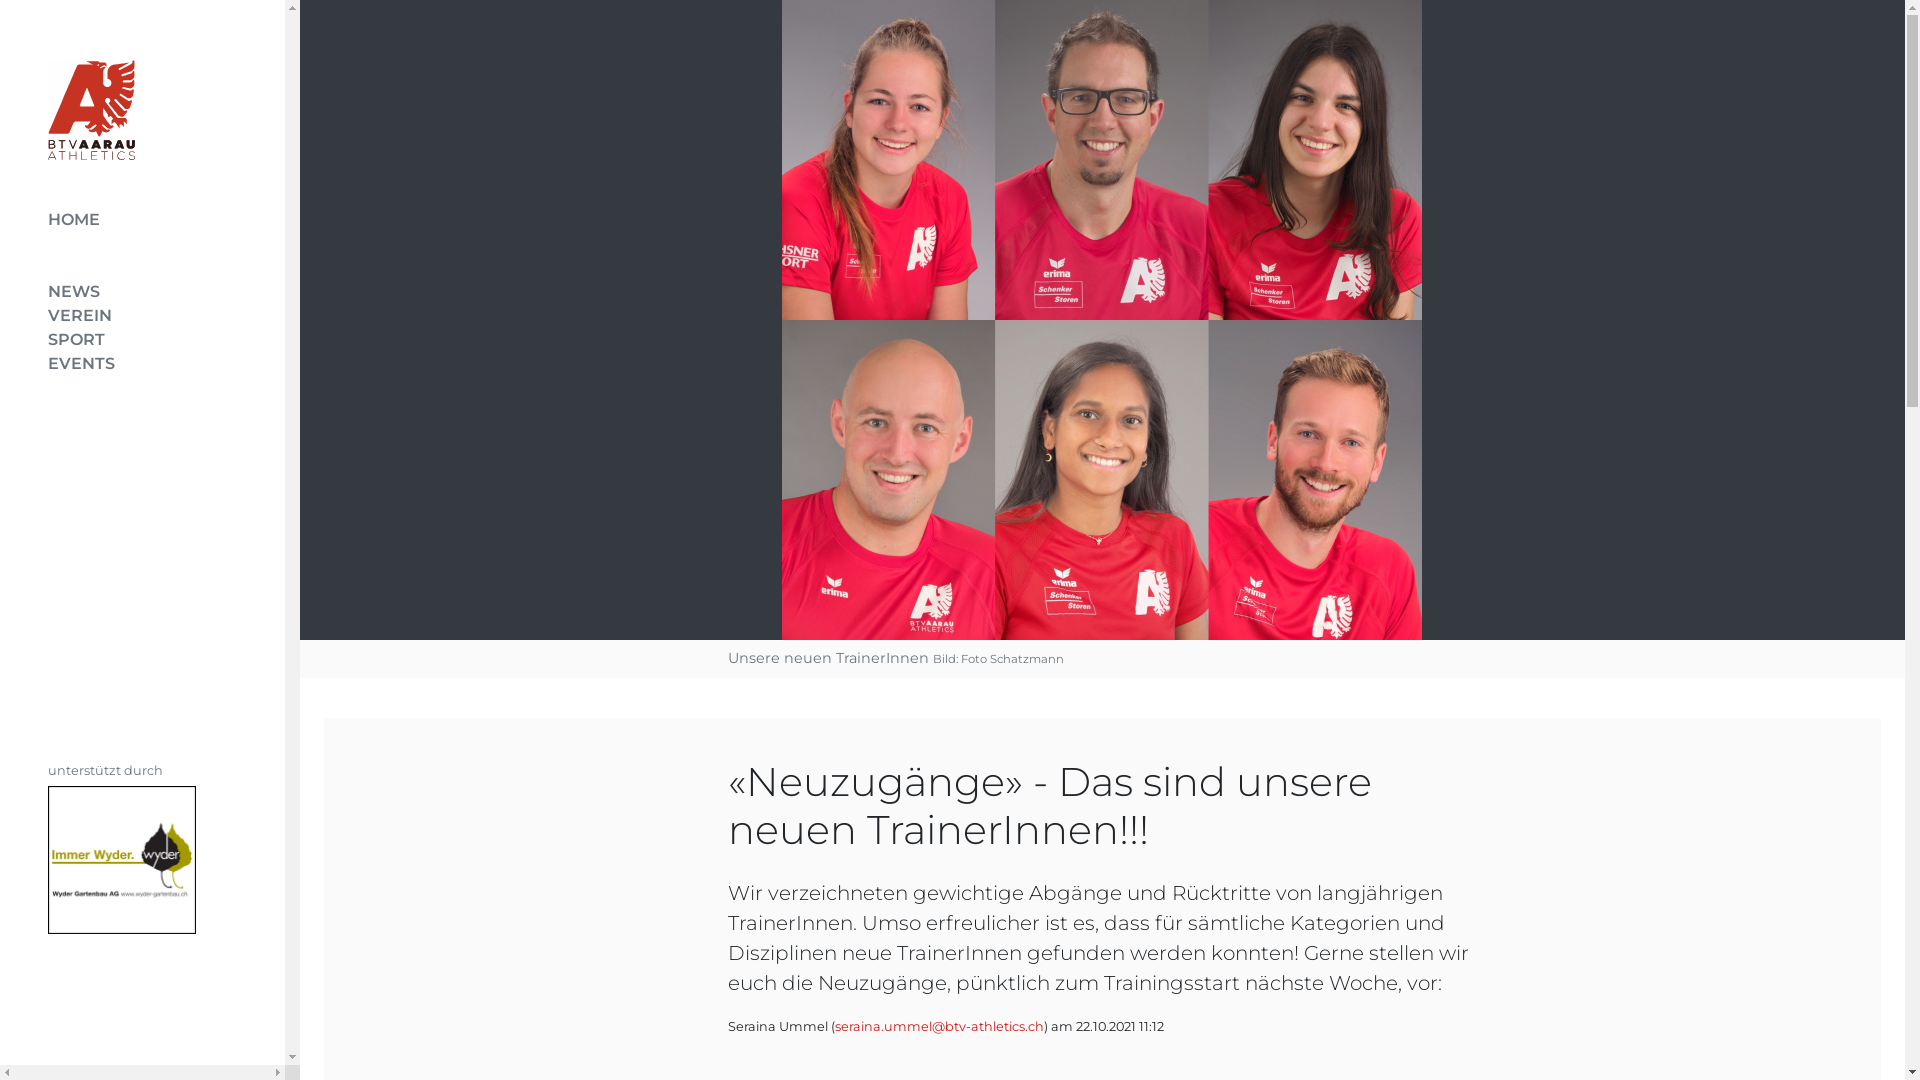 This screenshot has height=1080, width=1920. Describe the element at coordinates (159, 316) in the screenshot. I see `VEREIN` at that location.